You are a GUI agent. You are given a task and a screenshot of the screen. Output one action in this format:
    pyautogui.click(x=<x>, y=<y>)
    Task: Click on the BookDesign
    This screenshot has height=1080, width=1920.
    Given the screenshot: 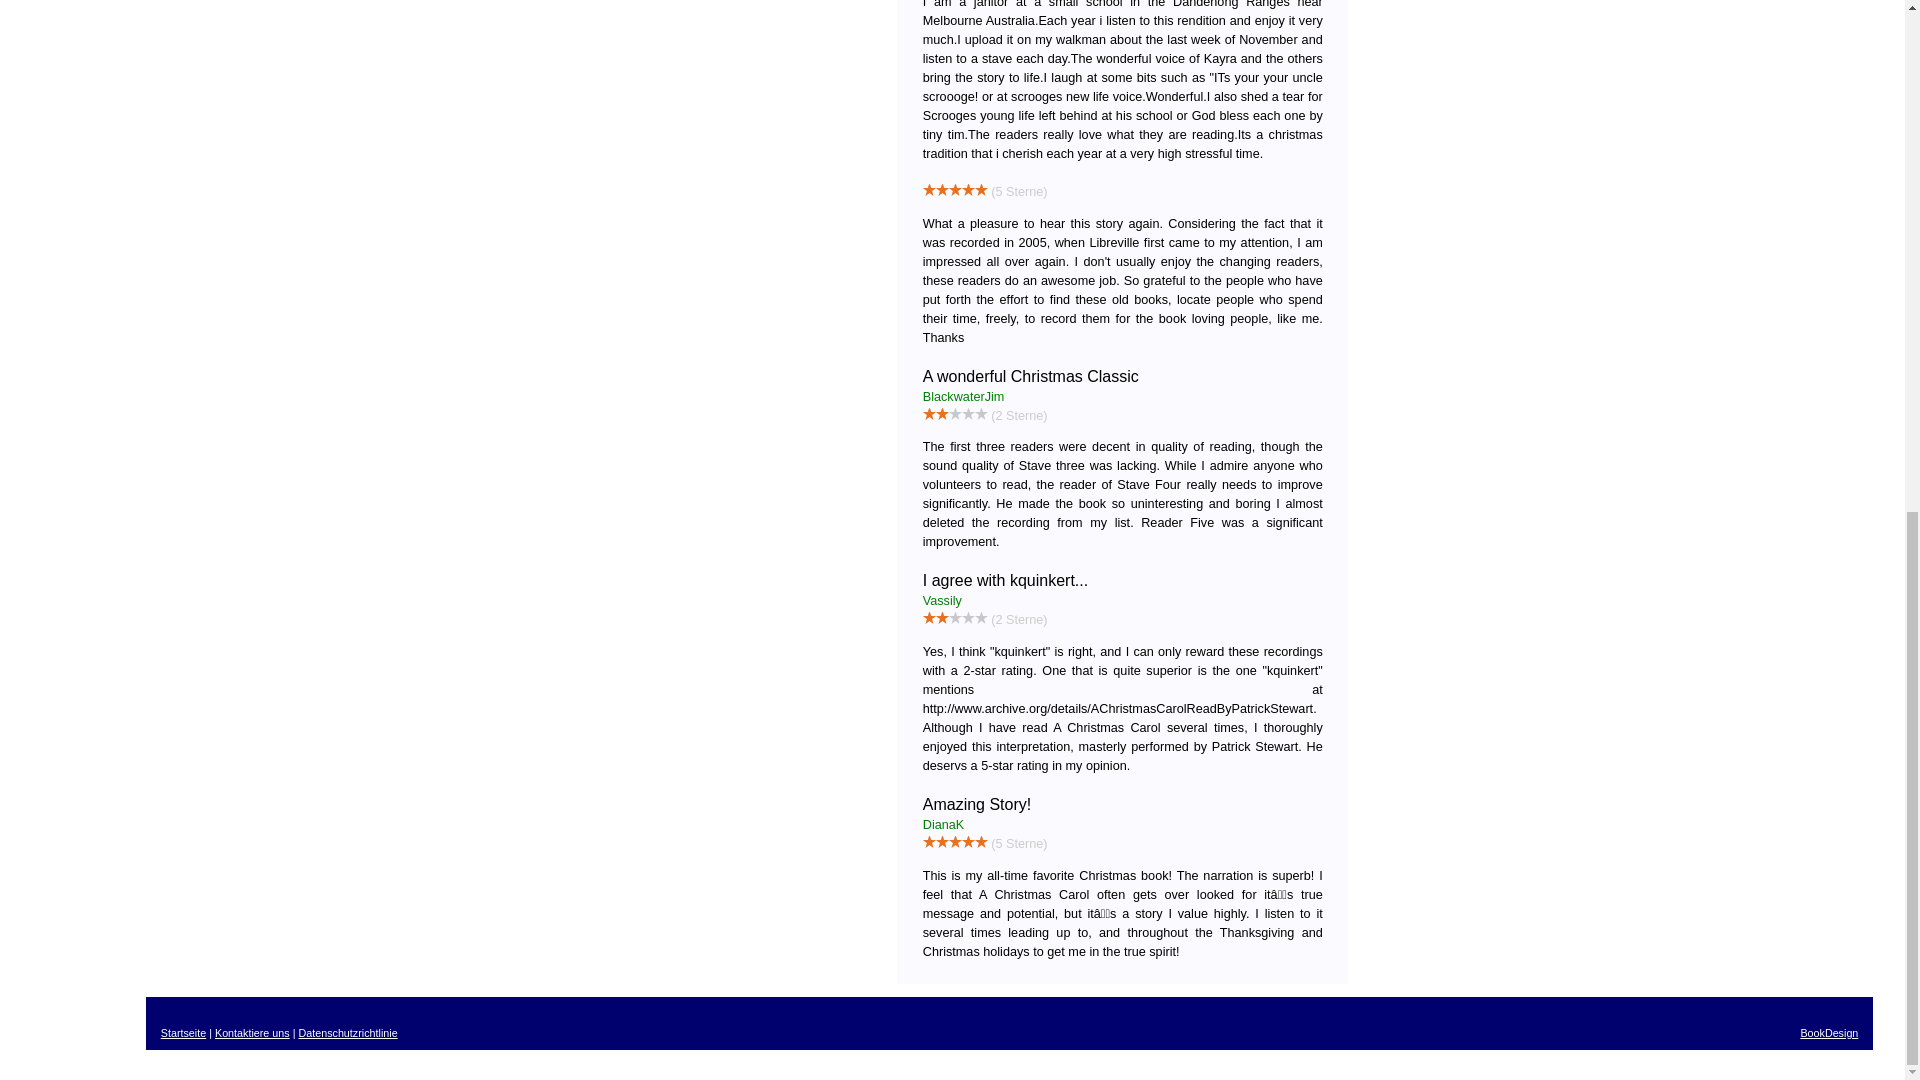 What is the action you would take?
    pyautogui.click(x=1829, y=1032)
    